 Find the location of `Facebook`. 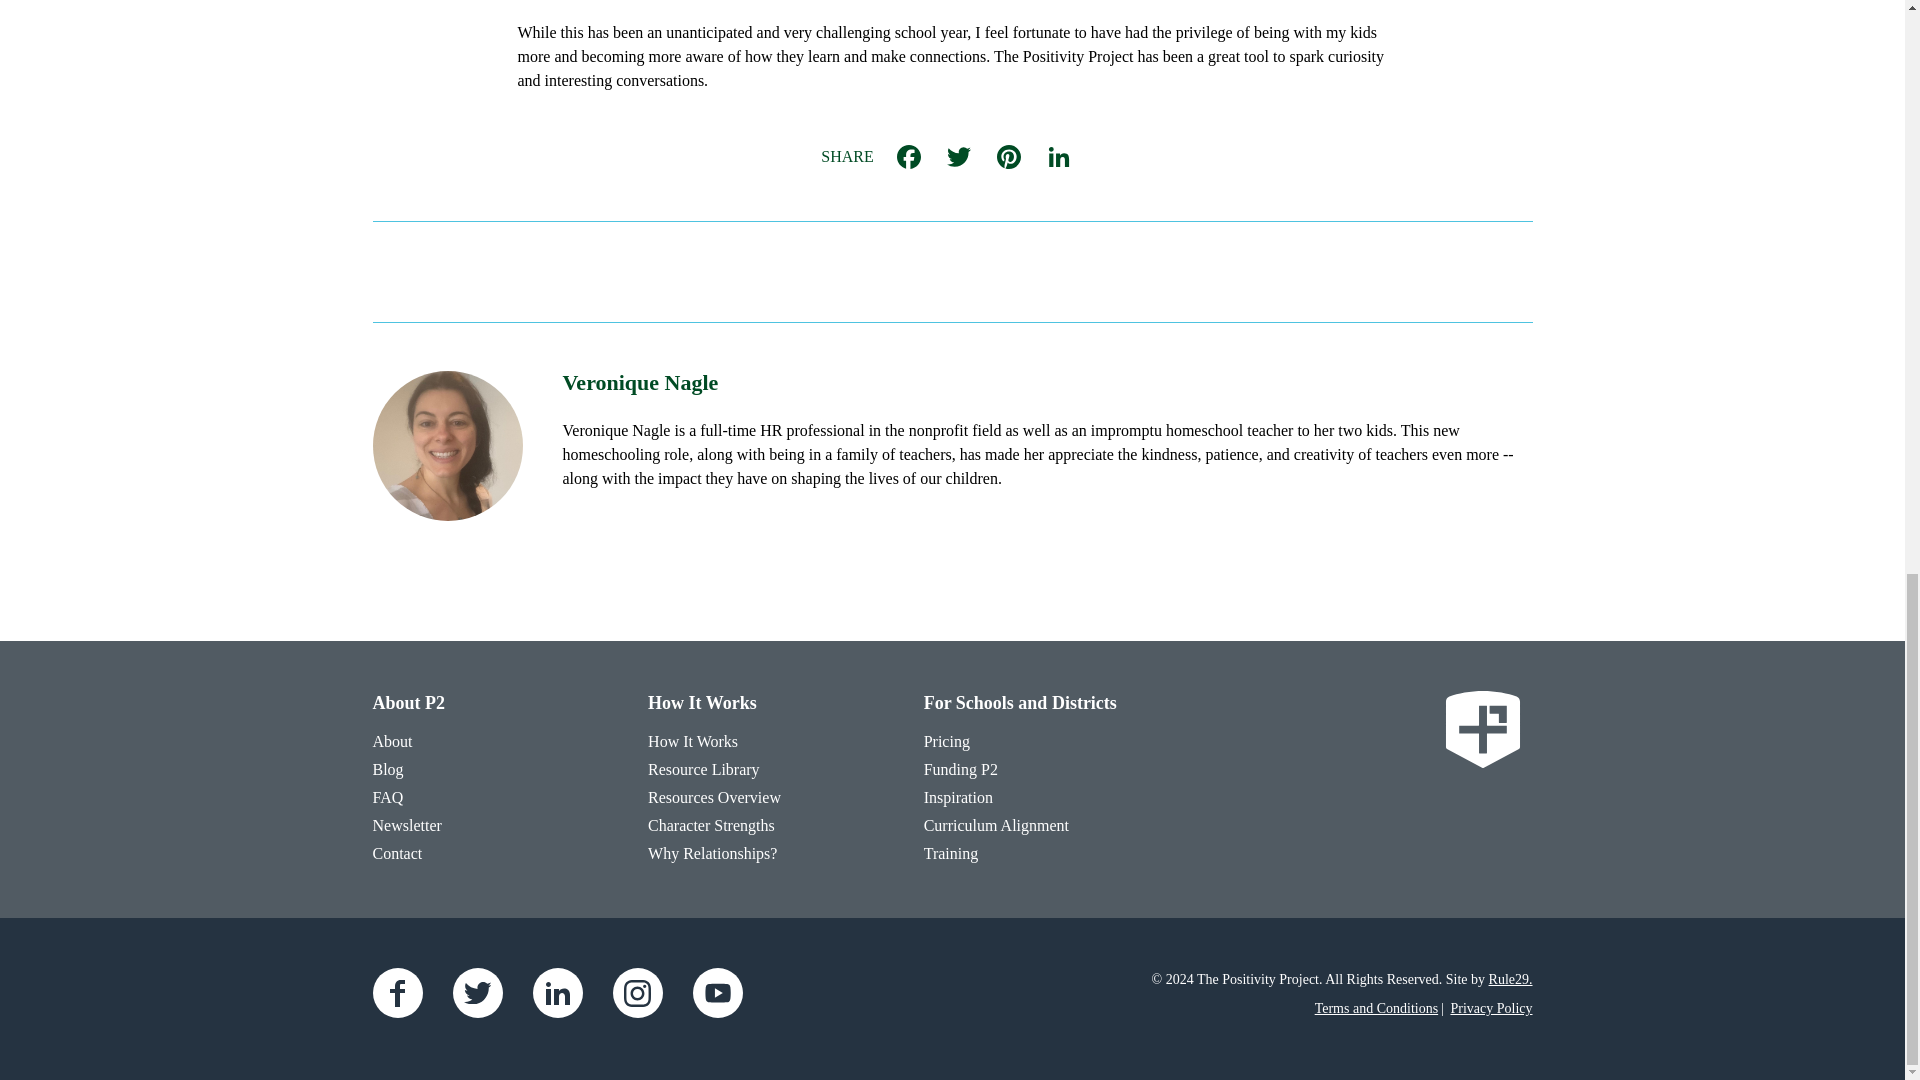

Facebook is located at coordinates (908, 156).